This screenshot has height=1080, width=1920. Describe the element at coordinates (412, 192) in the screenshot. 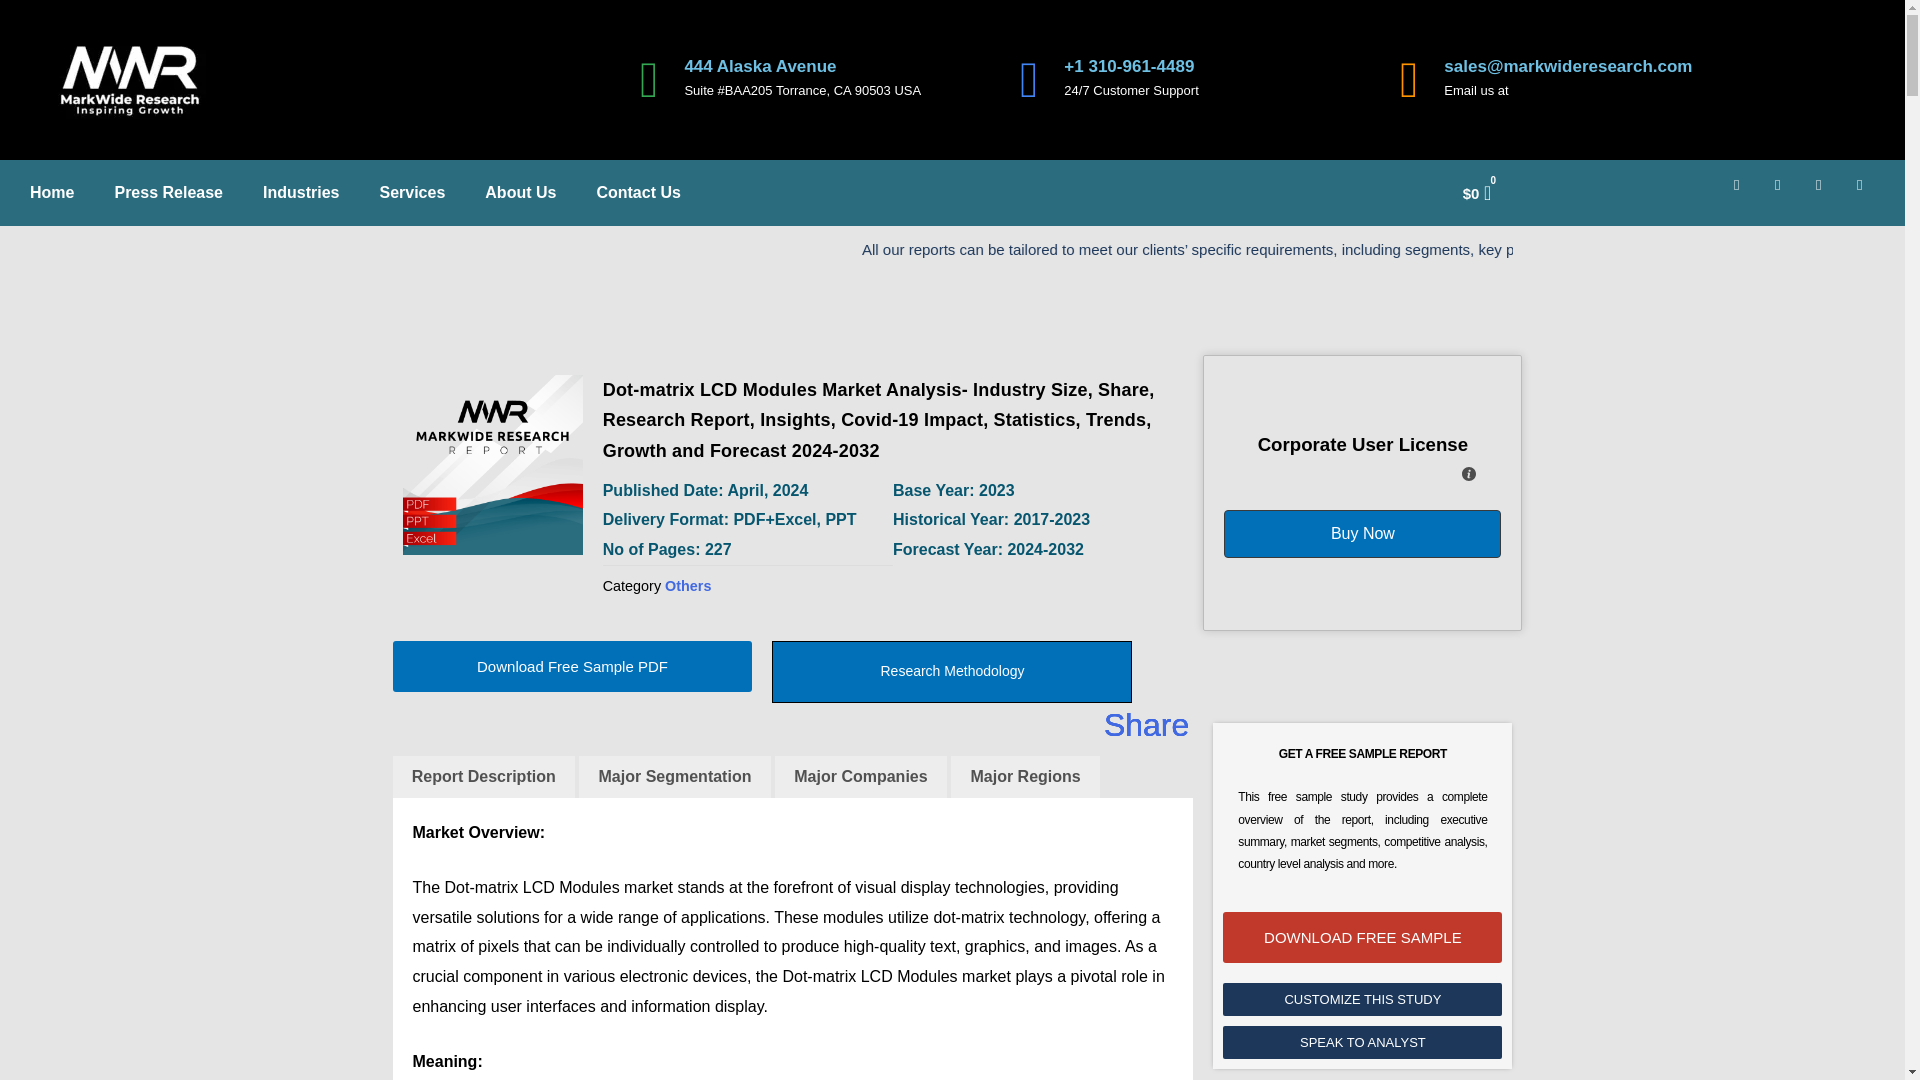

I see `Services` at that location.